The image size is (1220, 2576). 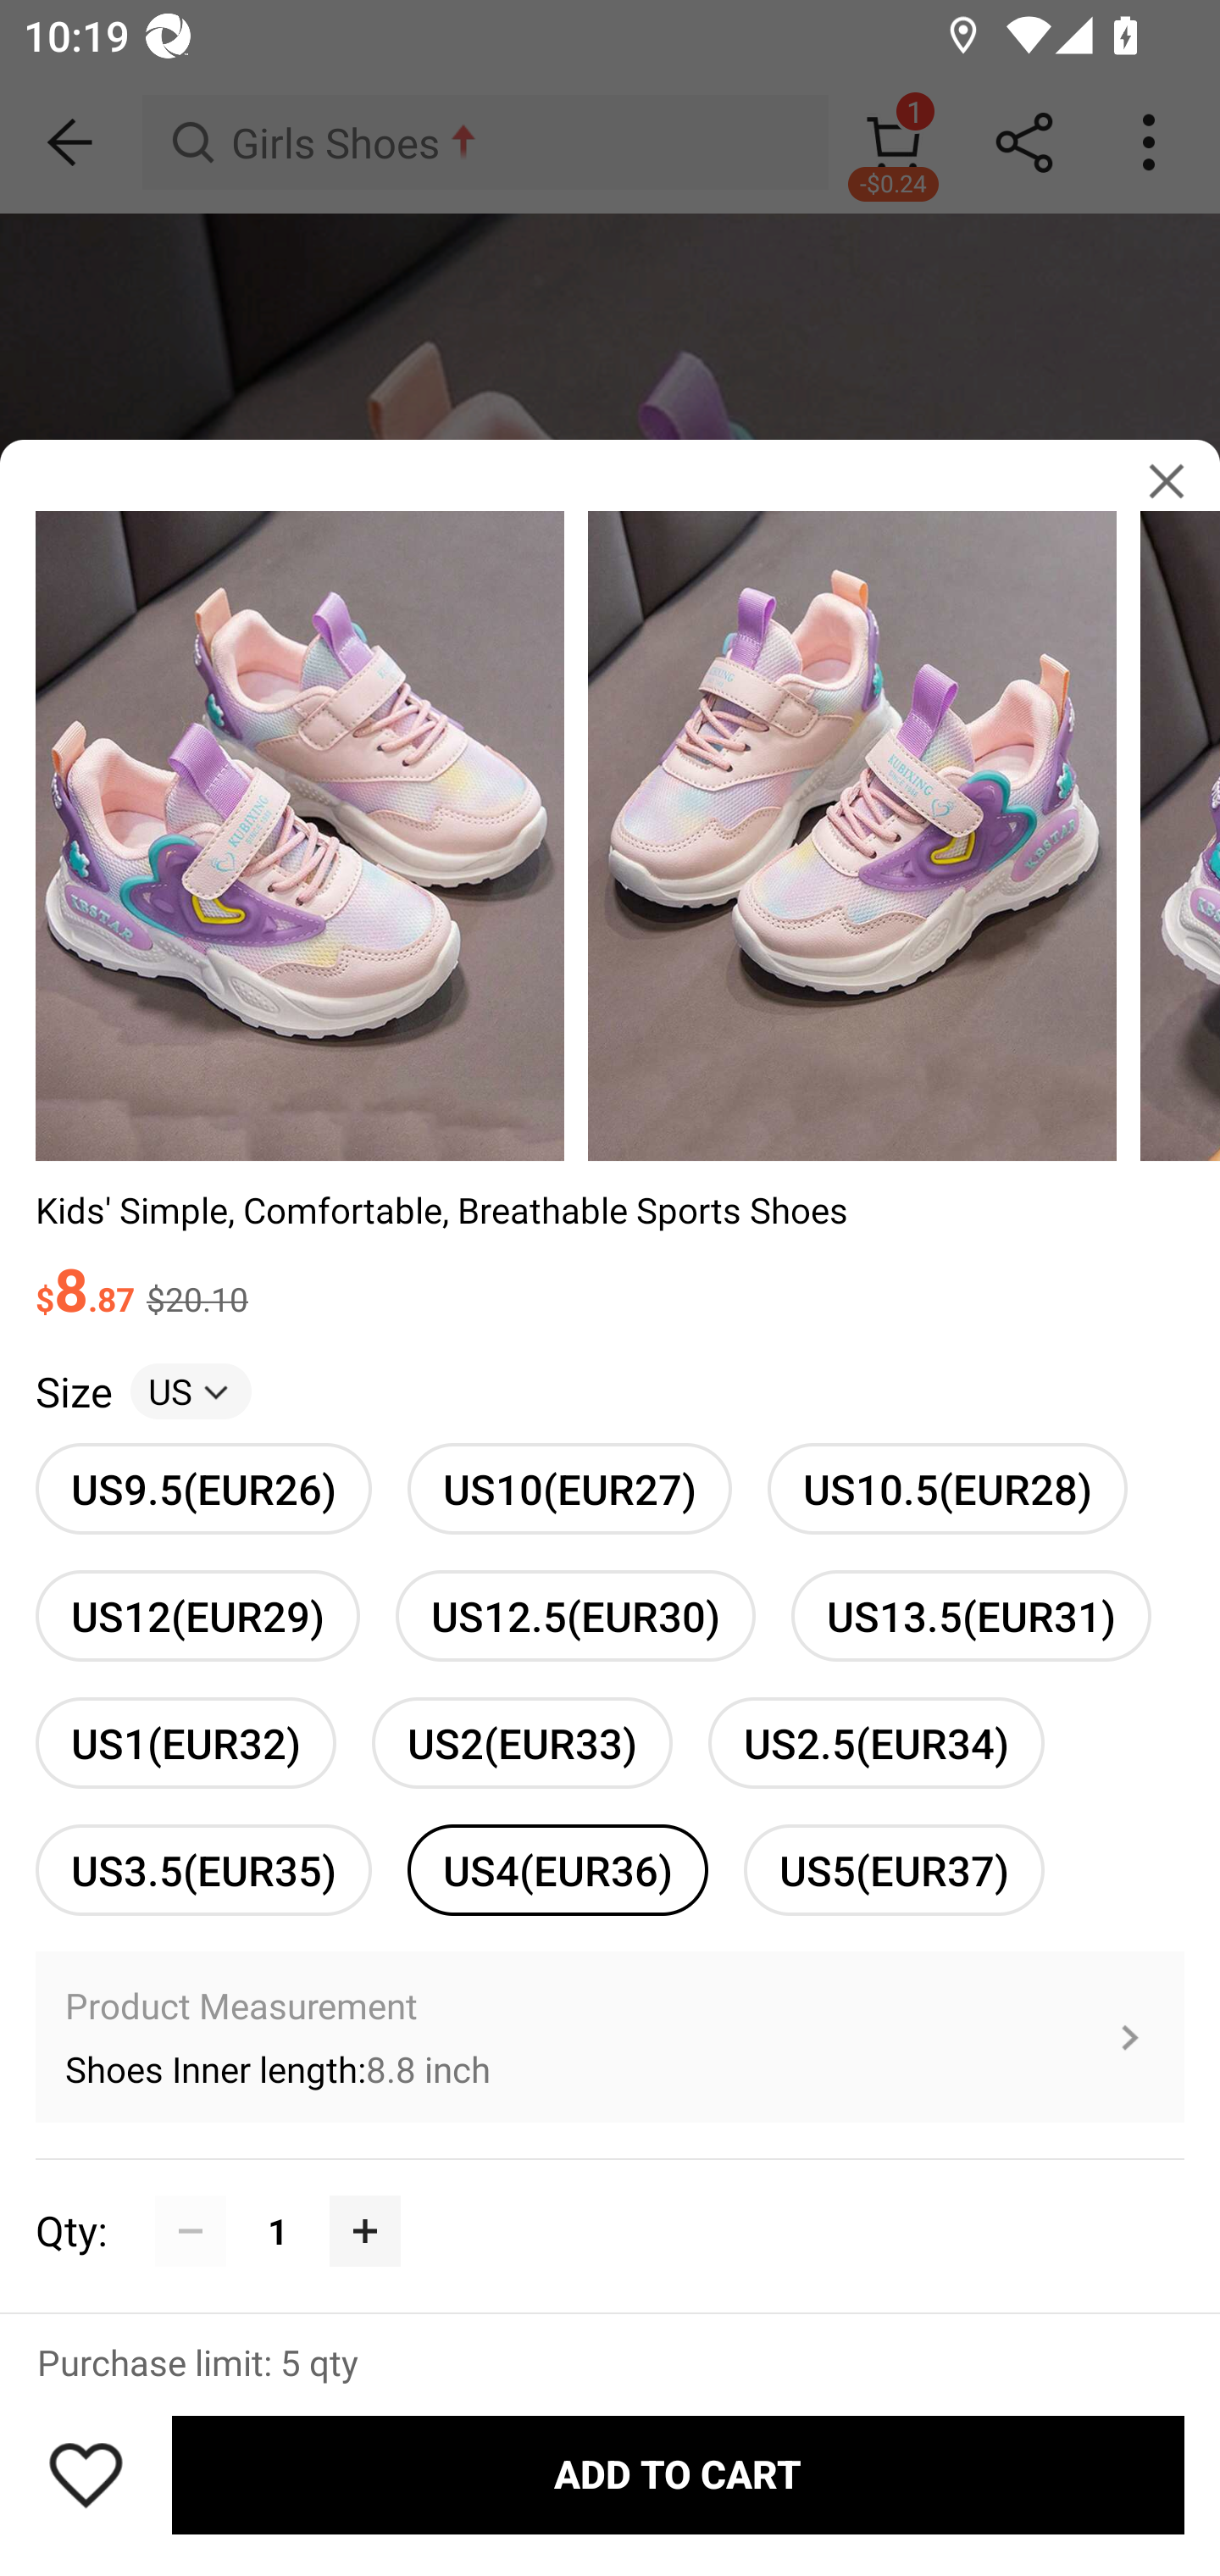 What do you see at coordinates (86, 2474) in the screenshot?
I see `Save` at bounding box center [86, 2474].